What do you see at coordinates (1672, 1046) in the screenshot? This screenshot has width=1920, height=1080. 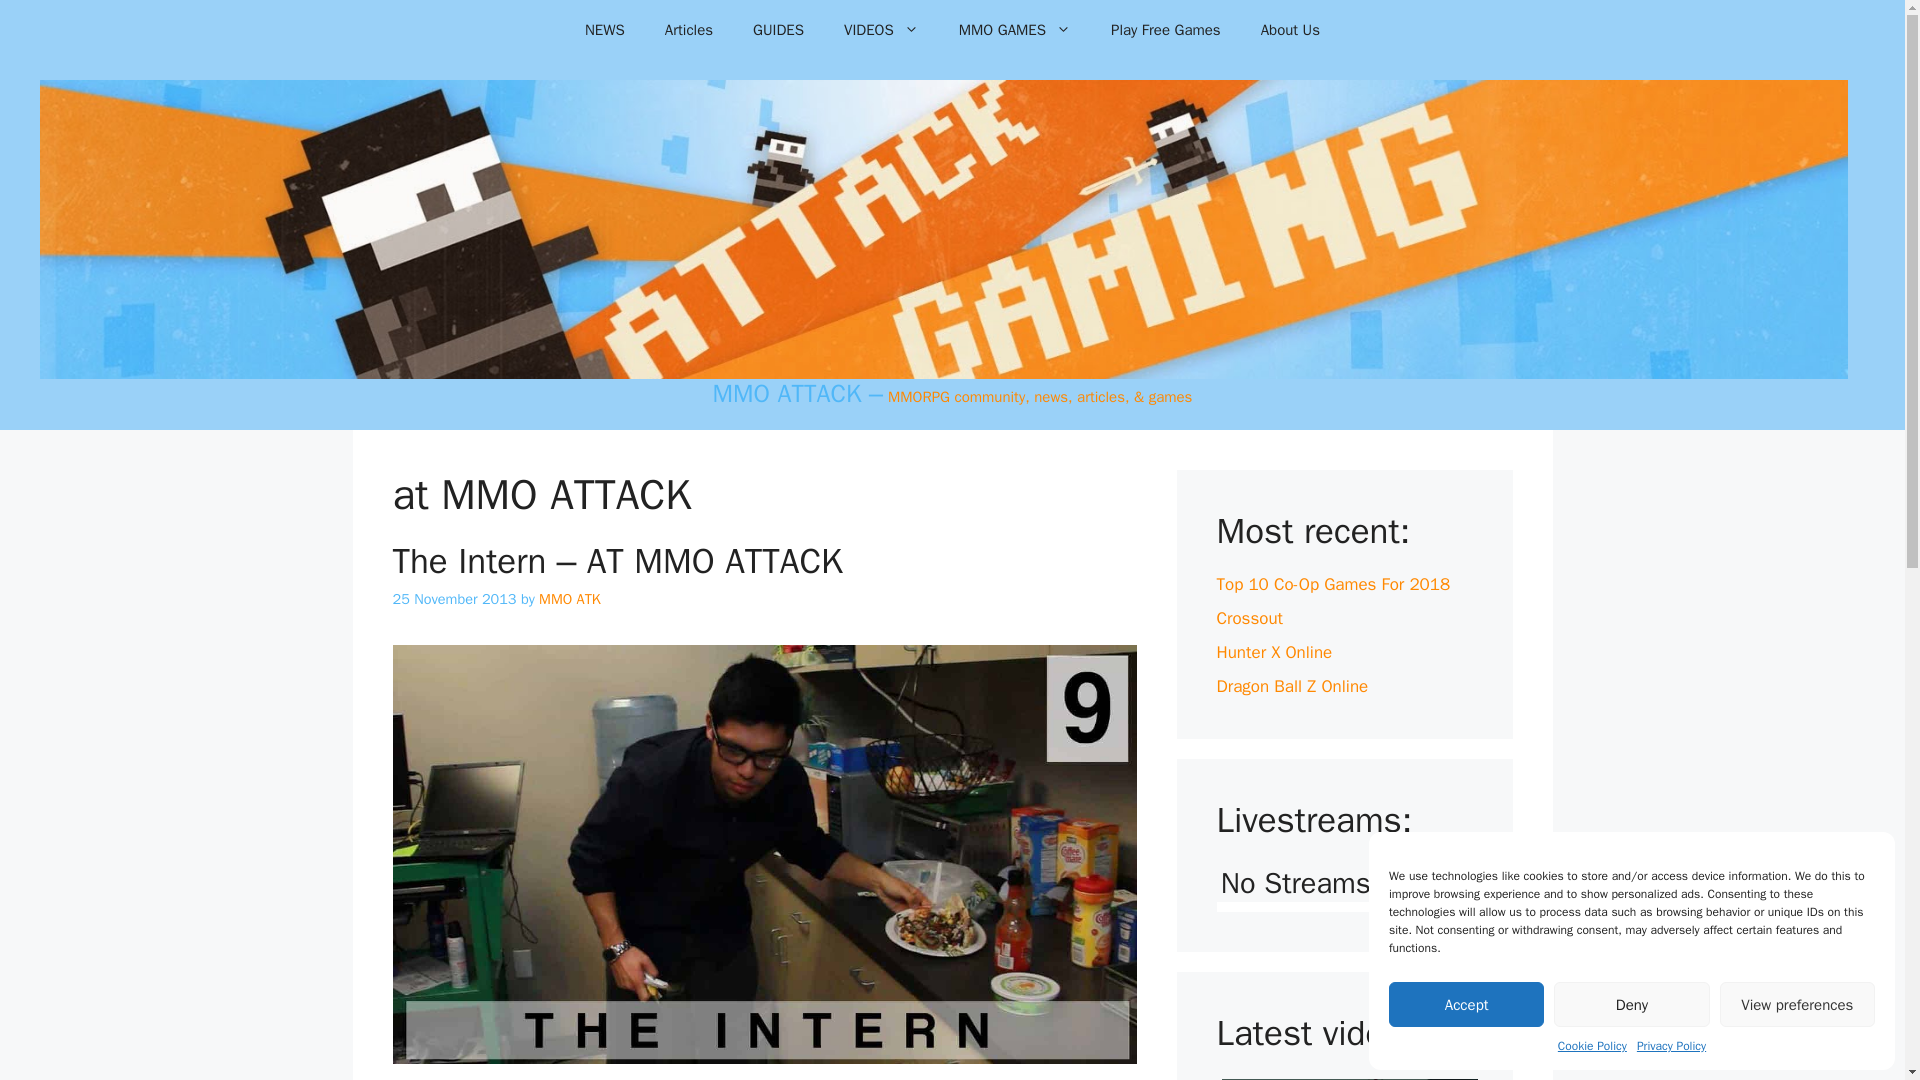 I see `Privacy Policy` at bounding box center [1672, 1046].